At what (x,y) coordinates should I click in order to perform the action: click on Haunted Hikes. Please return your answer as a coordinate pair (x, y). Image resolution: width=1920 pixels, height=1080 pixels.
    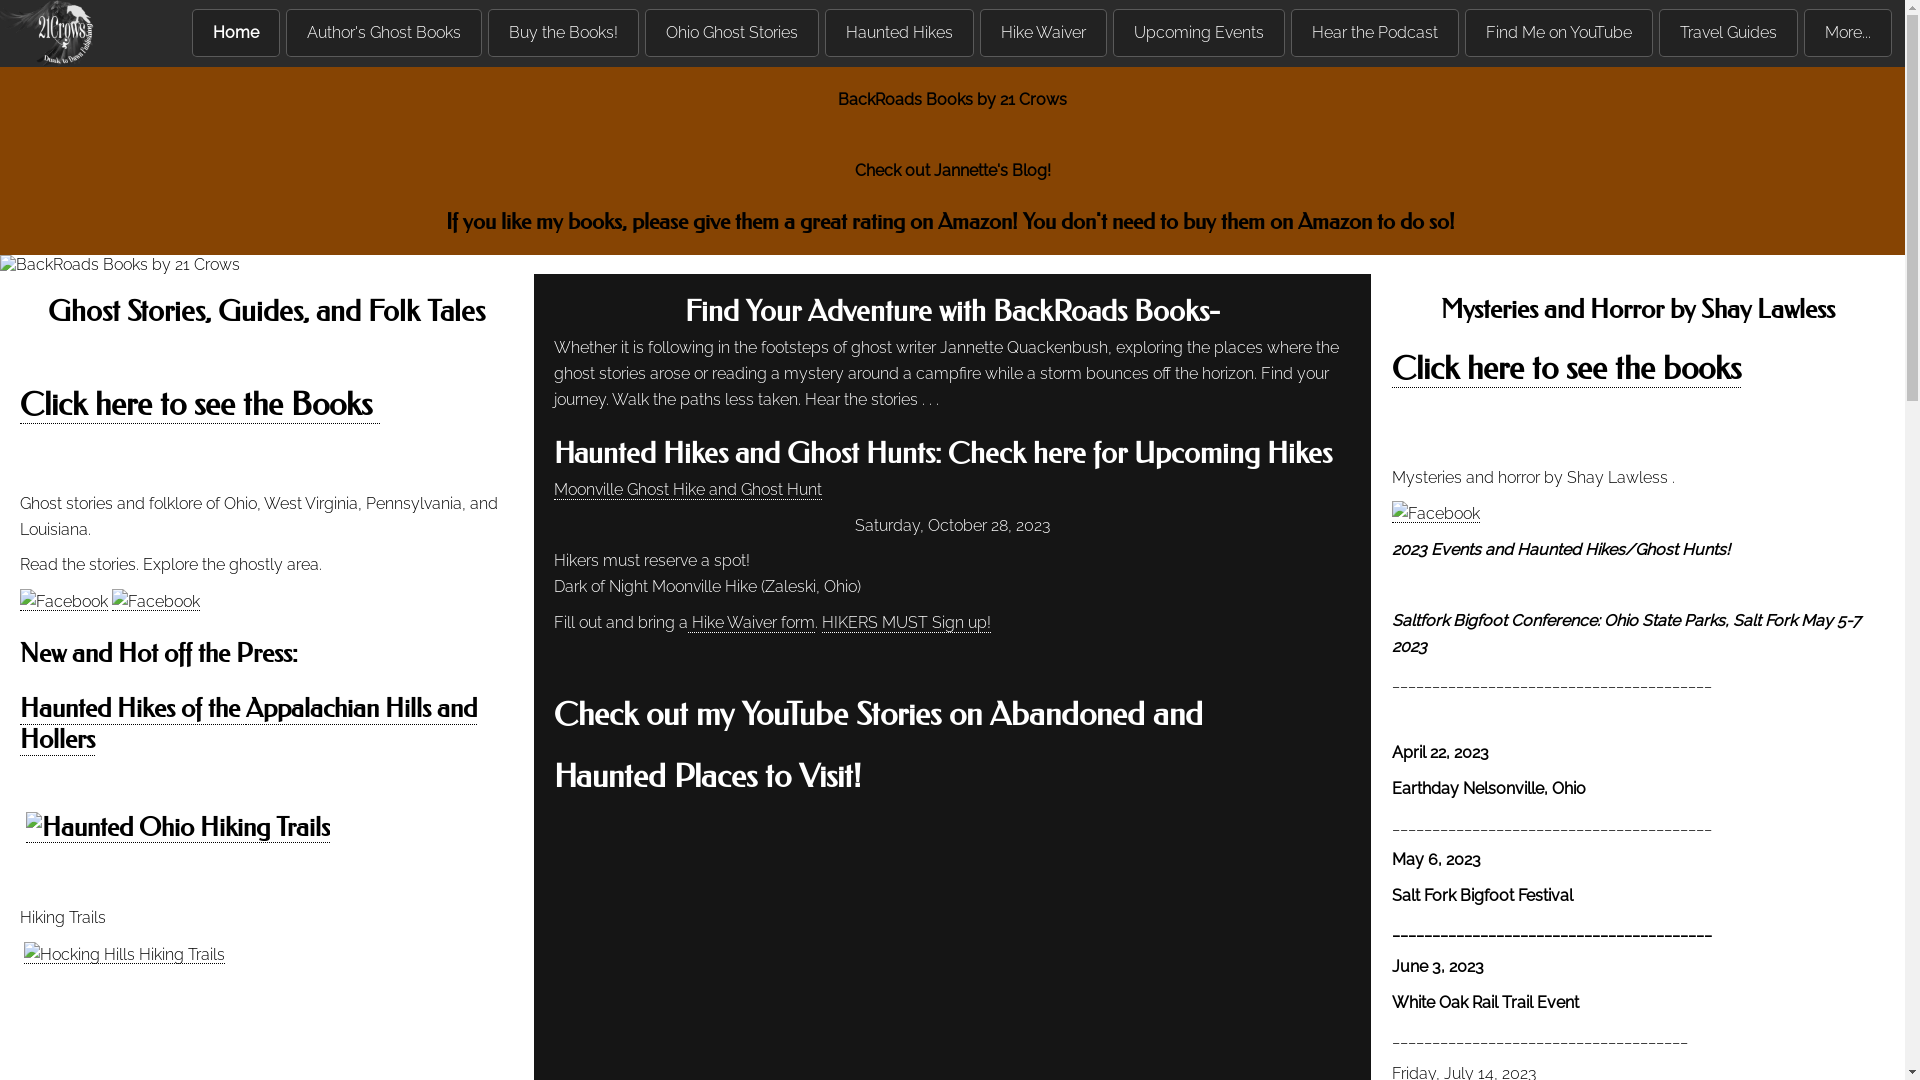
    Looking at the image, I should click on (900, 33).